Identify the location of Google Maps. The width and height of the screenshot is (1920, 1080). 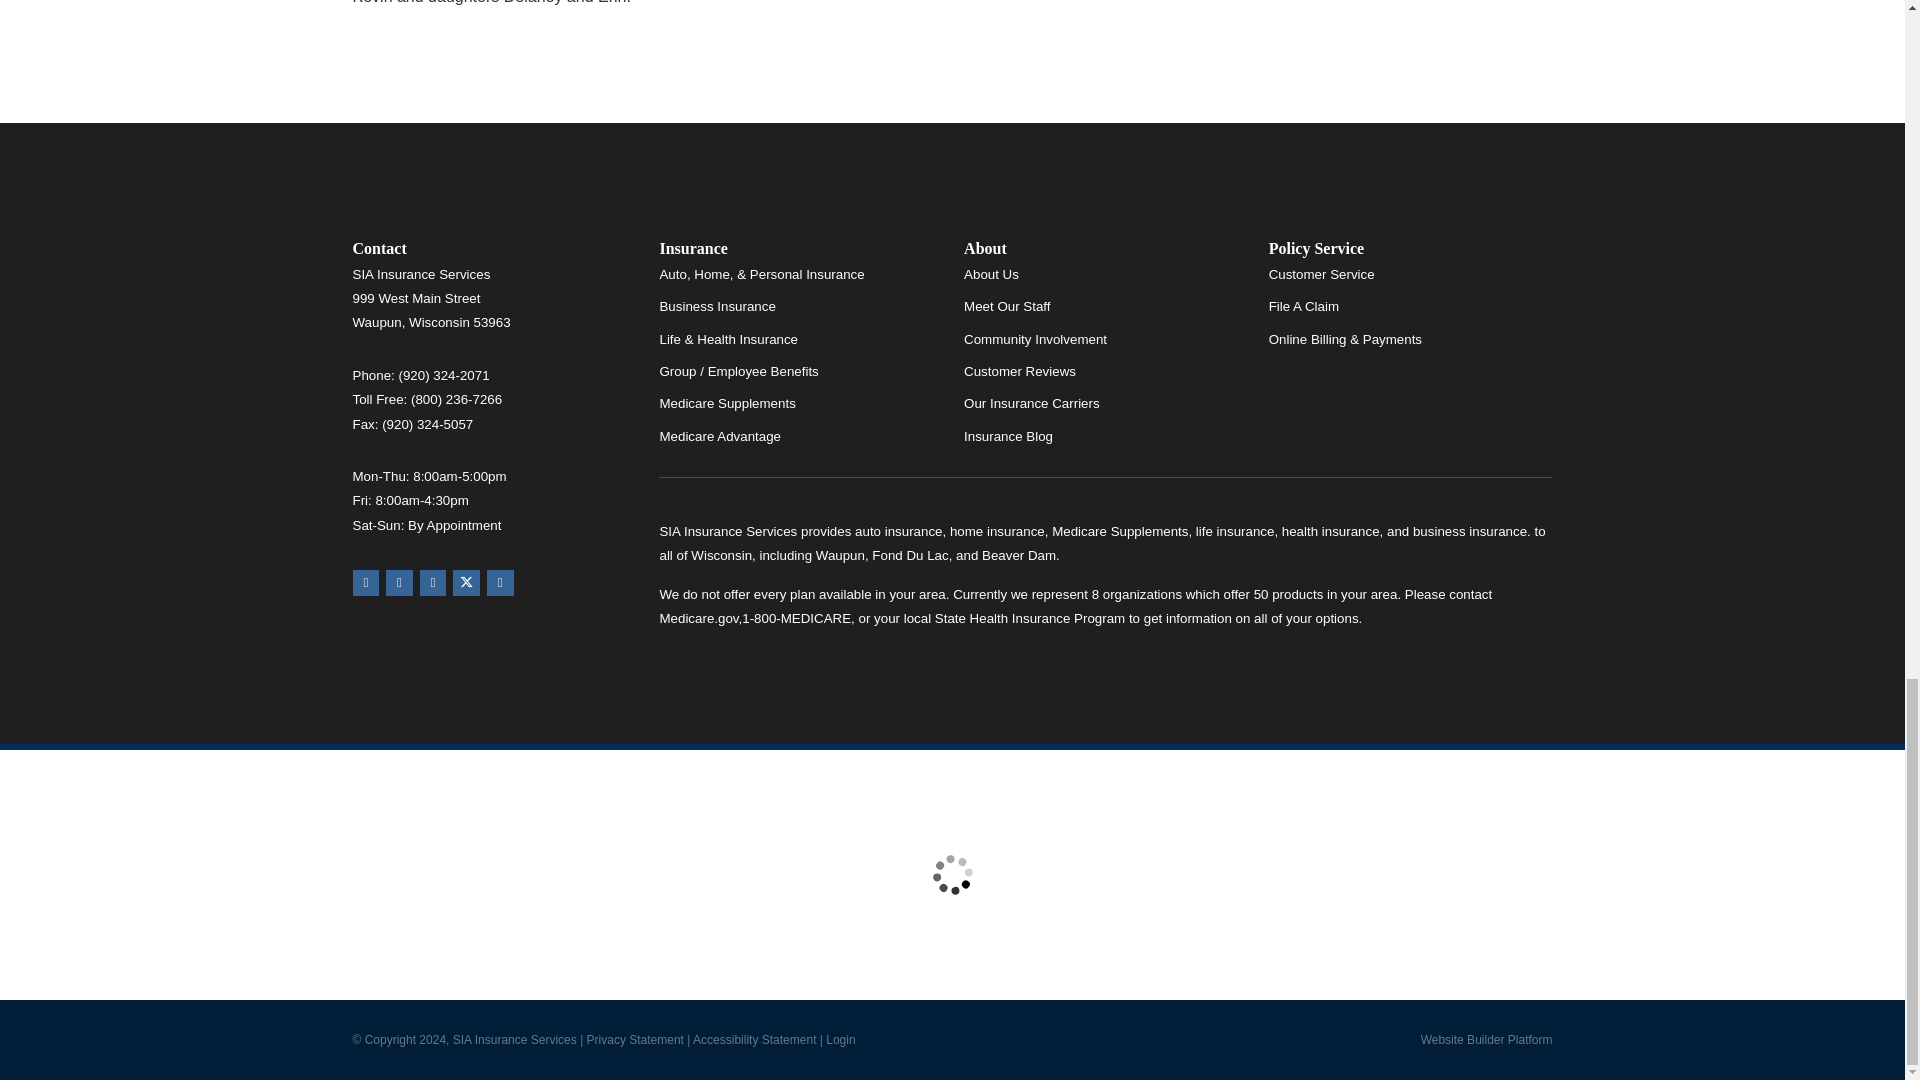
(364, 584).